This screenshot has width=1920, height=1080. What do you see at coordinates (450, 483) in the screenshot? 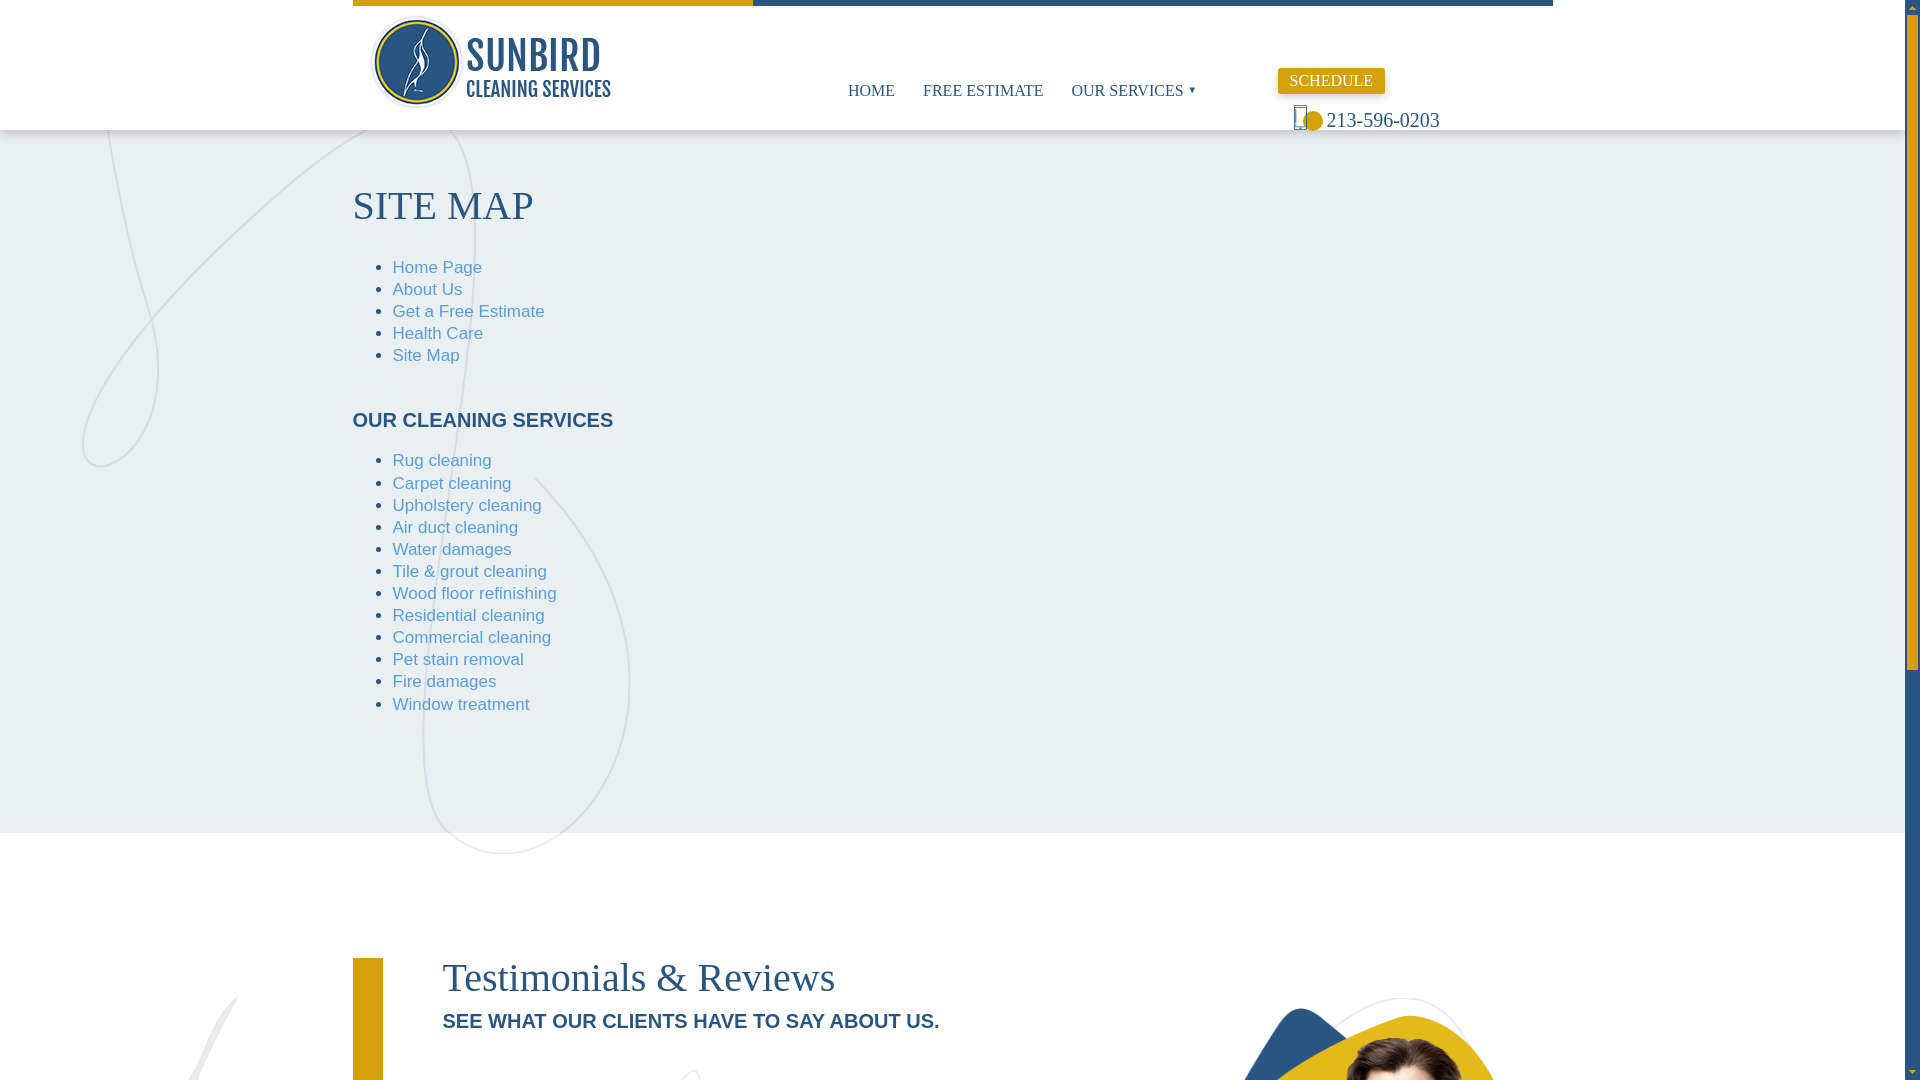
I see `Carpet cleaning` at bounding box center [450, 483].